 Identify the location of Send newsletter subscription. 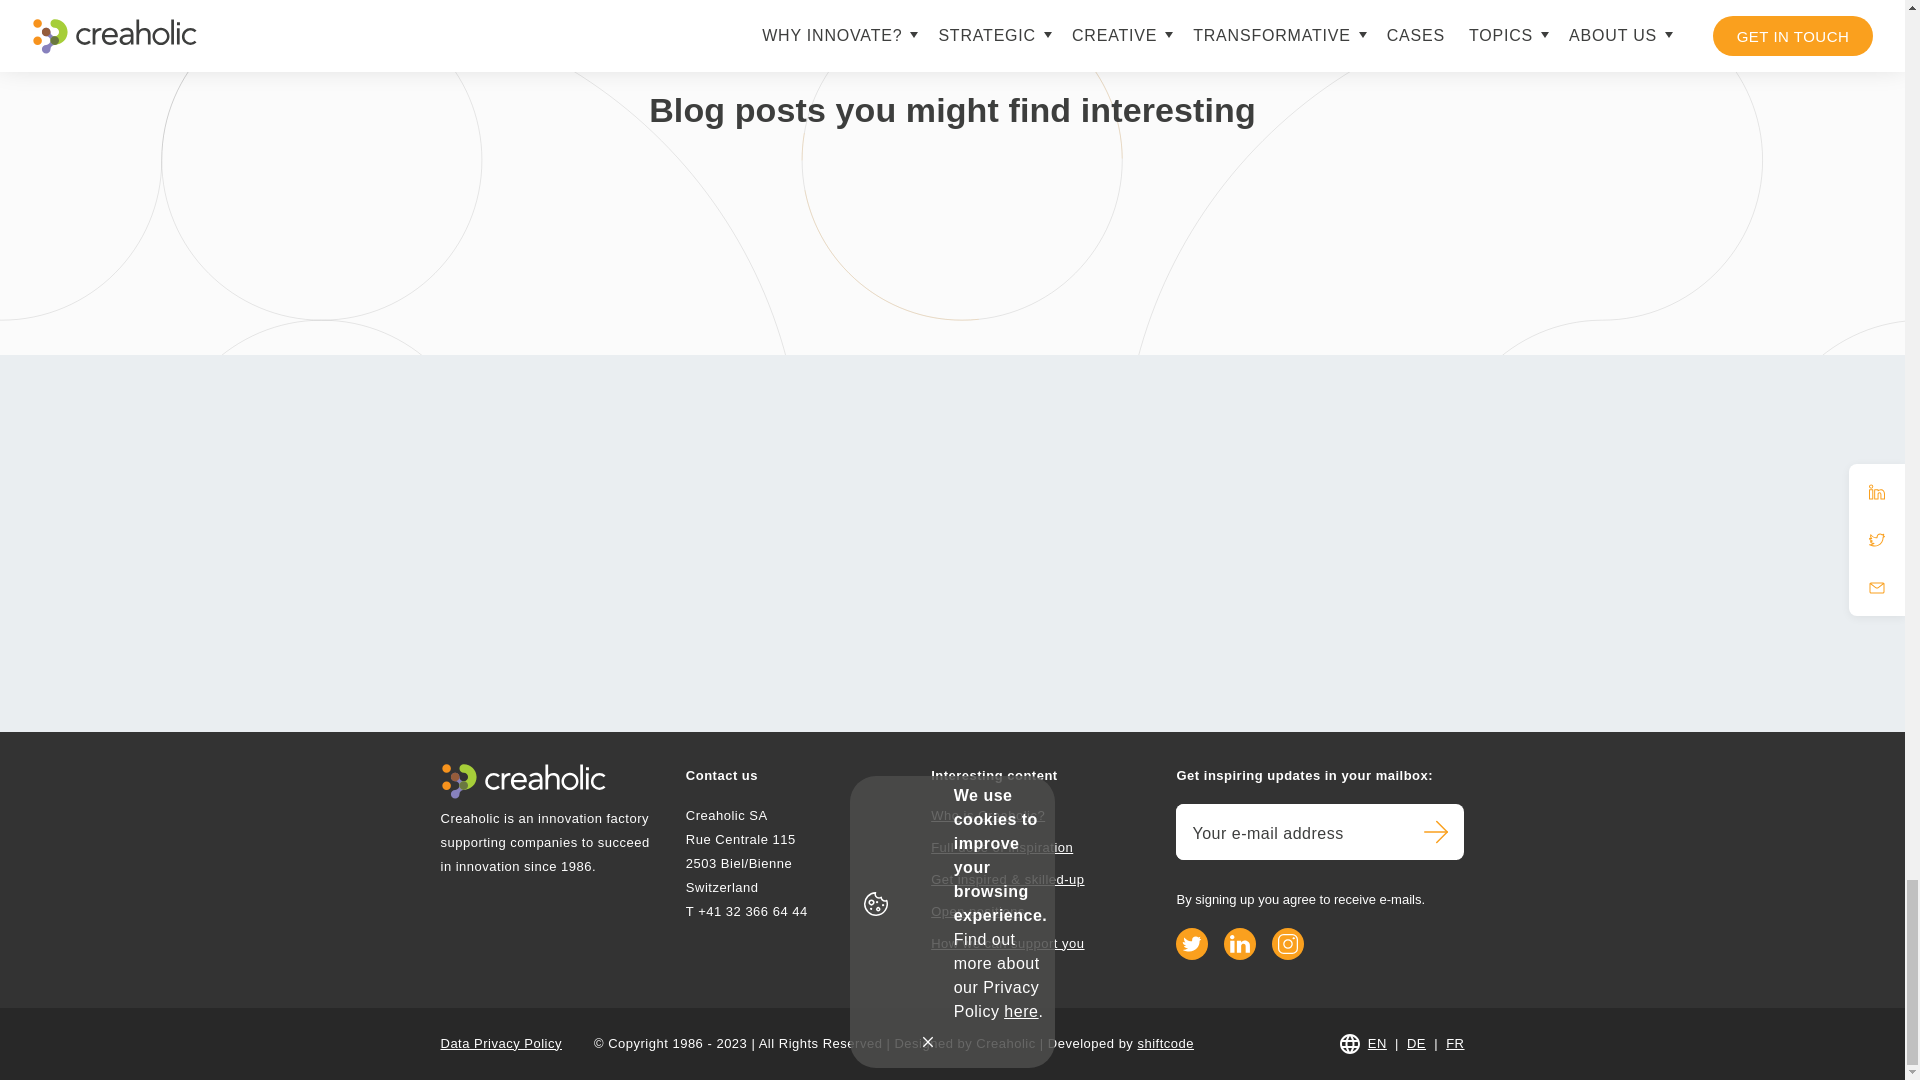
(1435, 831).